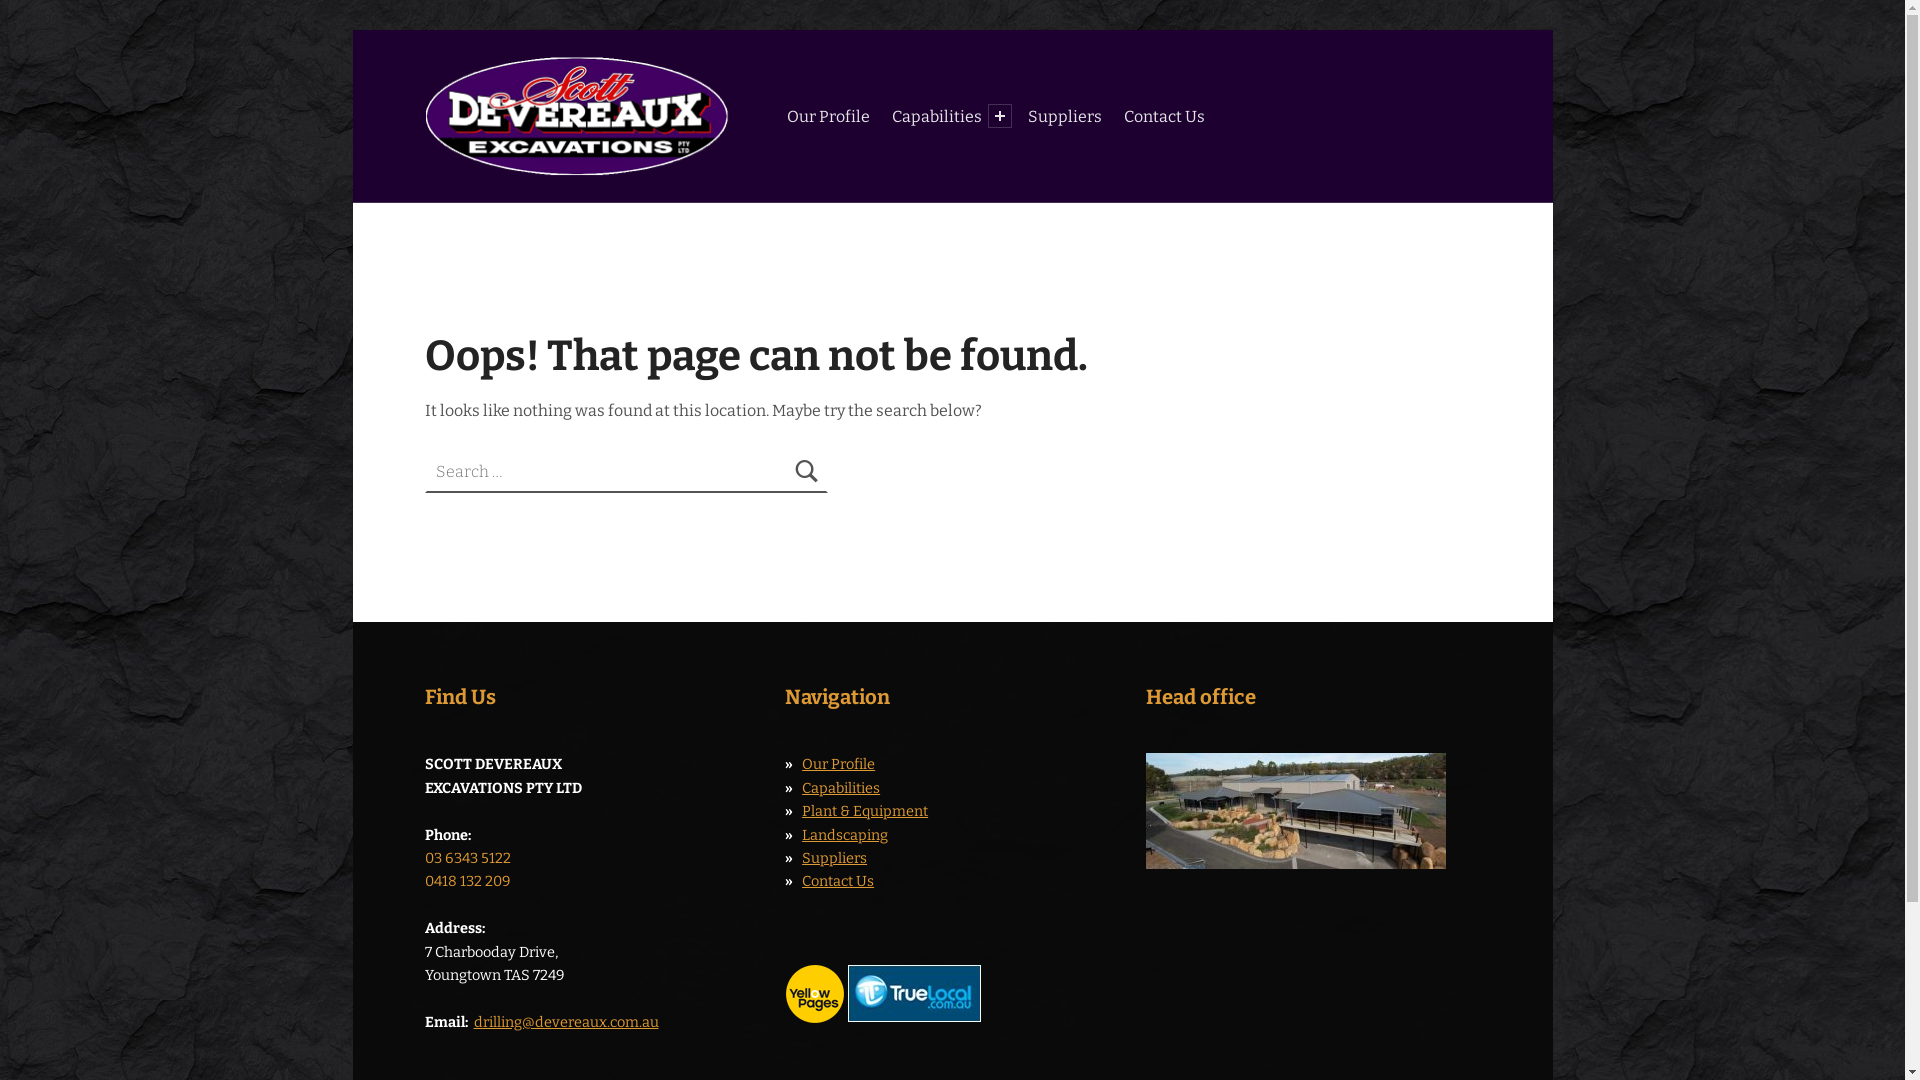 The width and height of the screenshot is (1920, 1080). I want to click on Skip to main navigation, so click(352, 30).